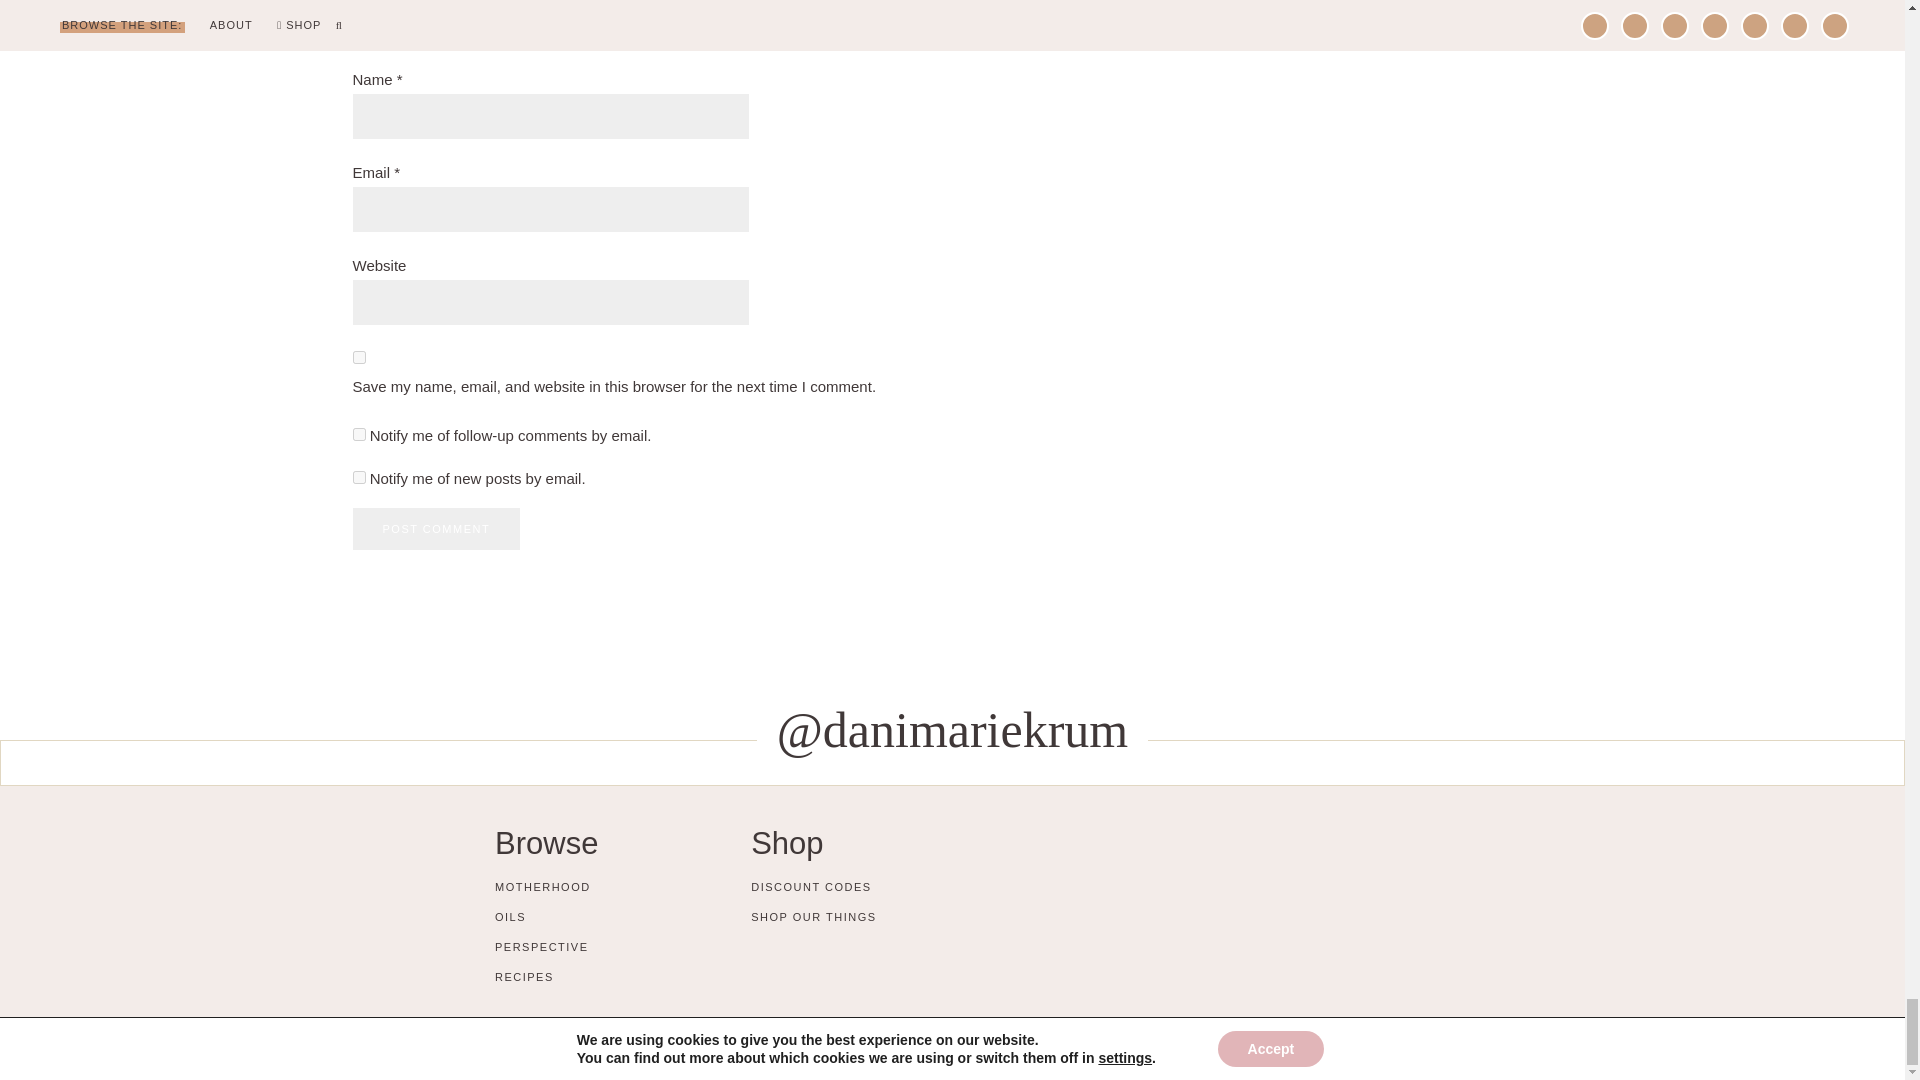 This screenshot has width=1920, height=1080. What do you see at coordinates (358, 476) in the screenshot?
I see `subscribe` at bounding box center [358, 476].